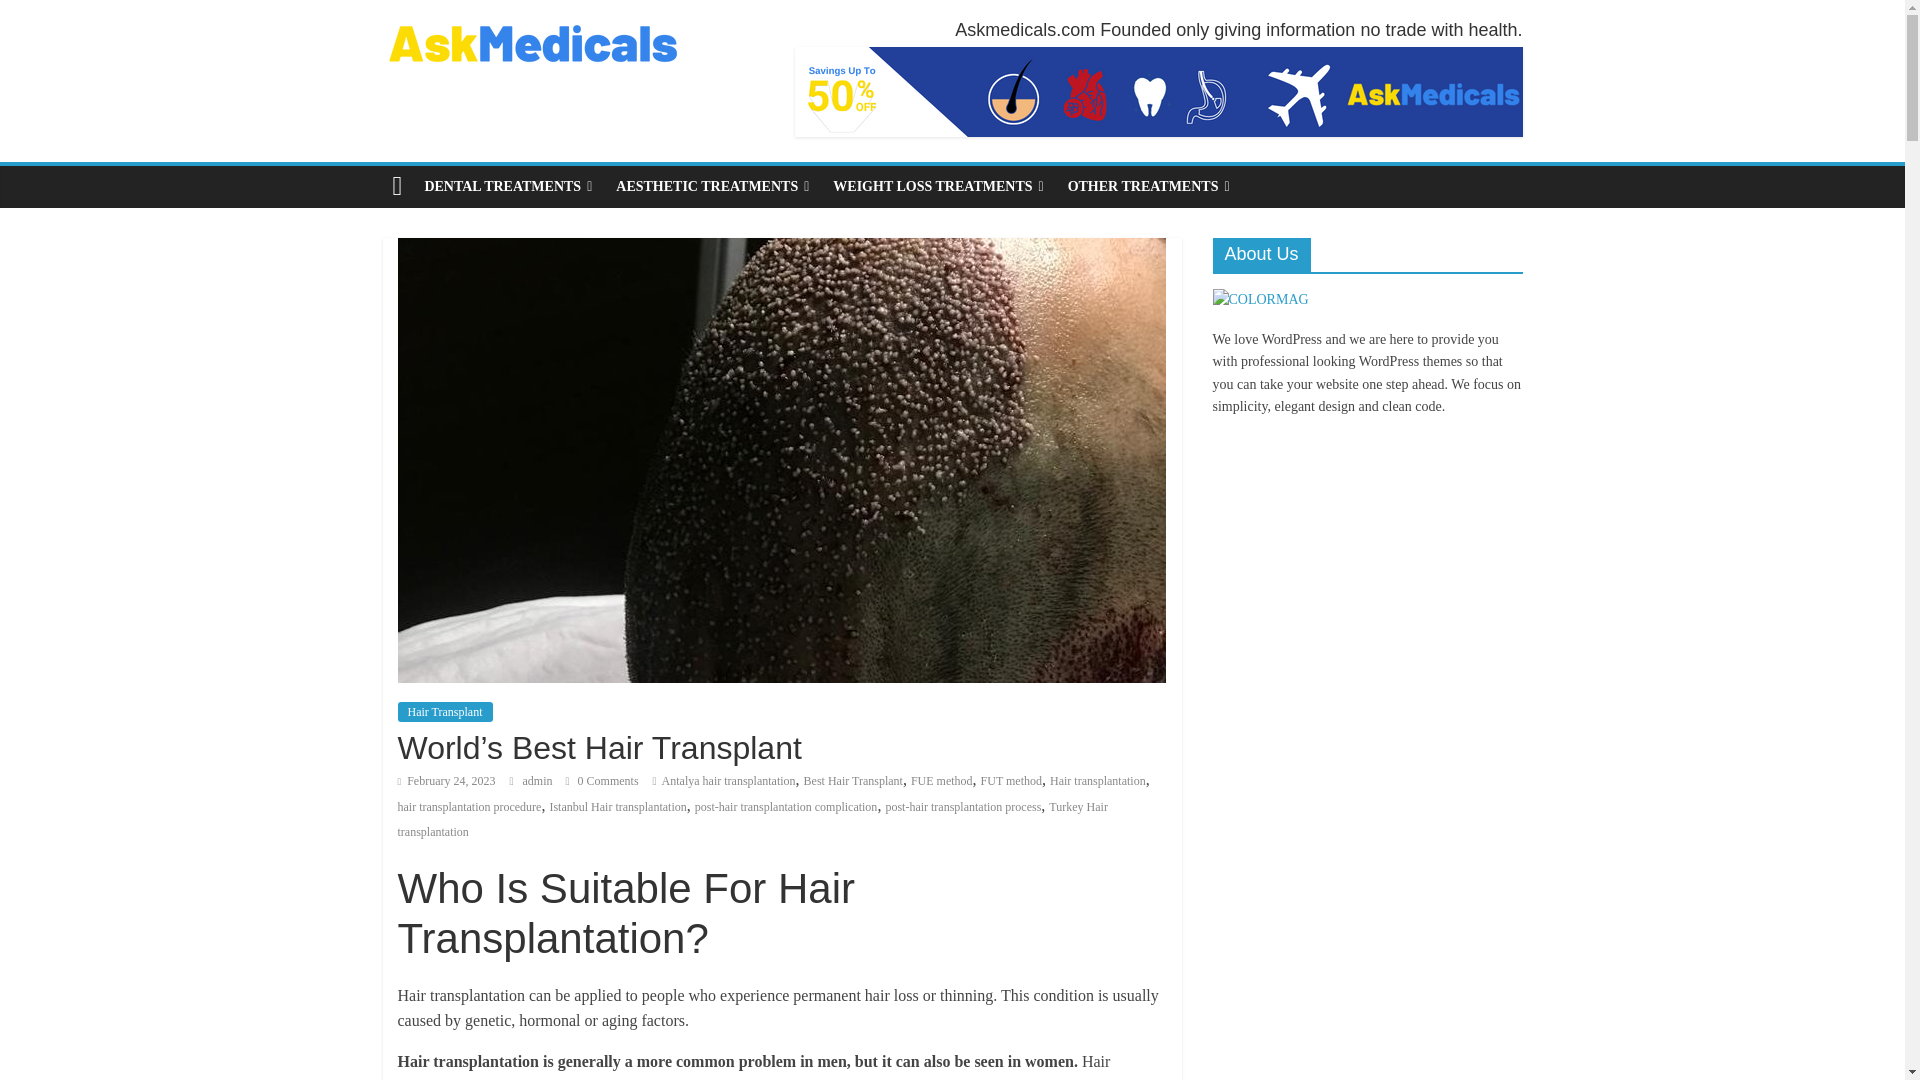 The height and width of the screenshot is (1080, 1920). What do you see at coordinates (712, 187) in the screenshot?
I see `AESTHETIC TREATMENTS` at bounding box center [712, 187].